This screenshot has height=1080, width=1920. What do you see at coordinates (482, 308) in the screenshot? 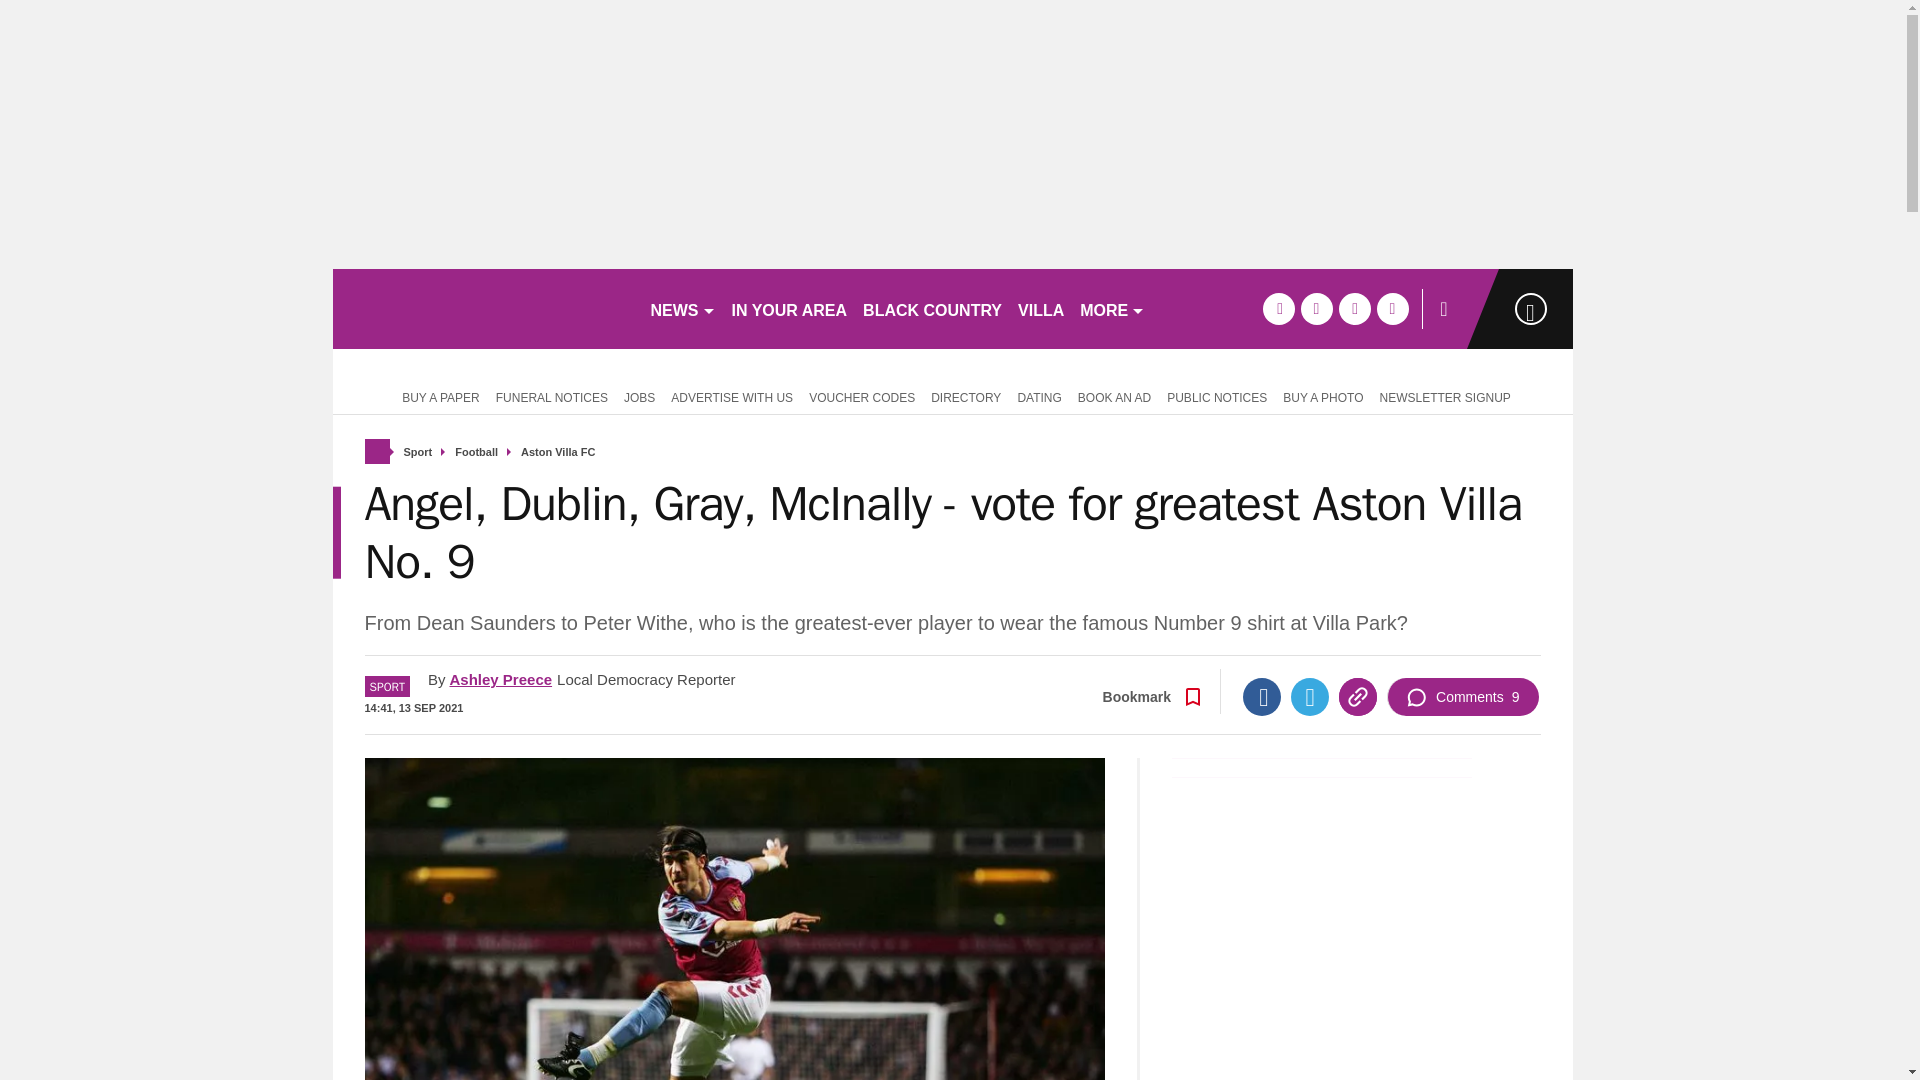
I see `birminghammail` at bounding box center [482, 308].